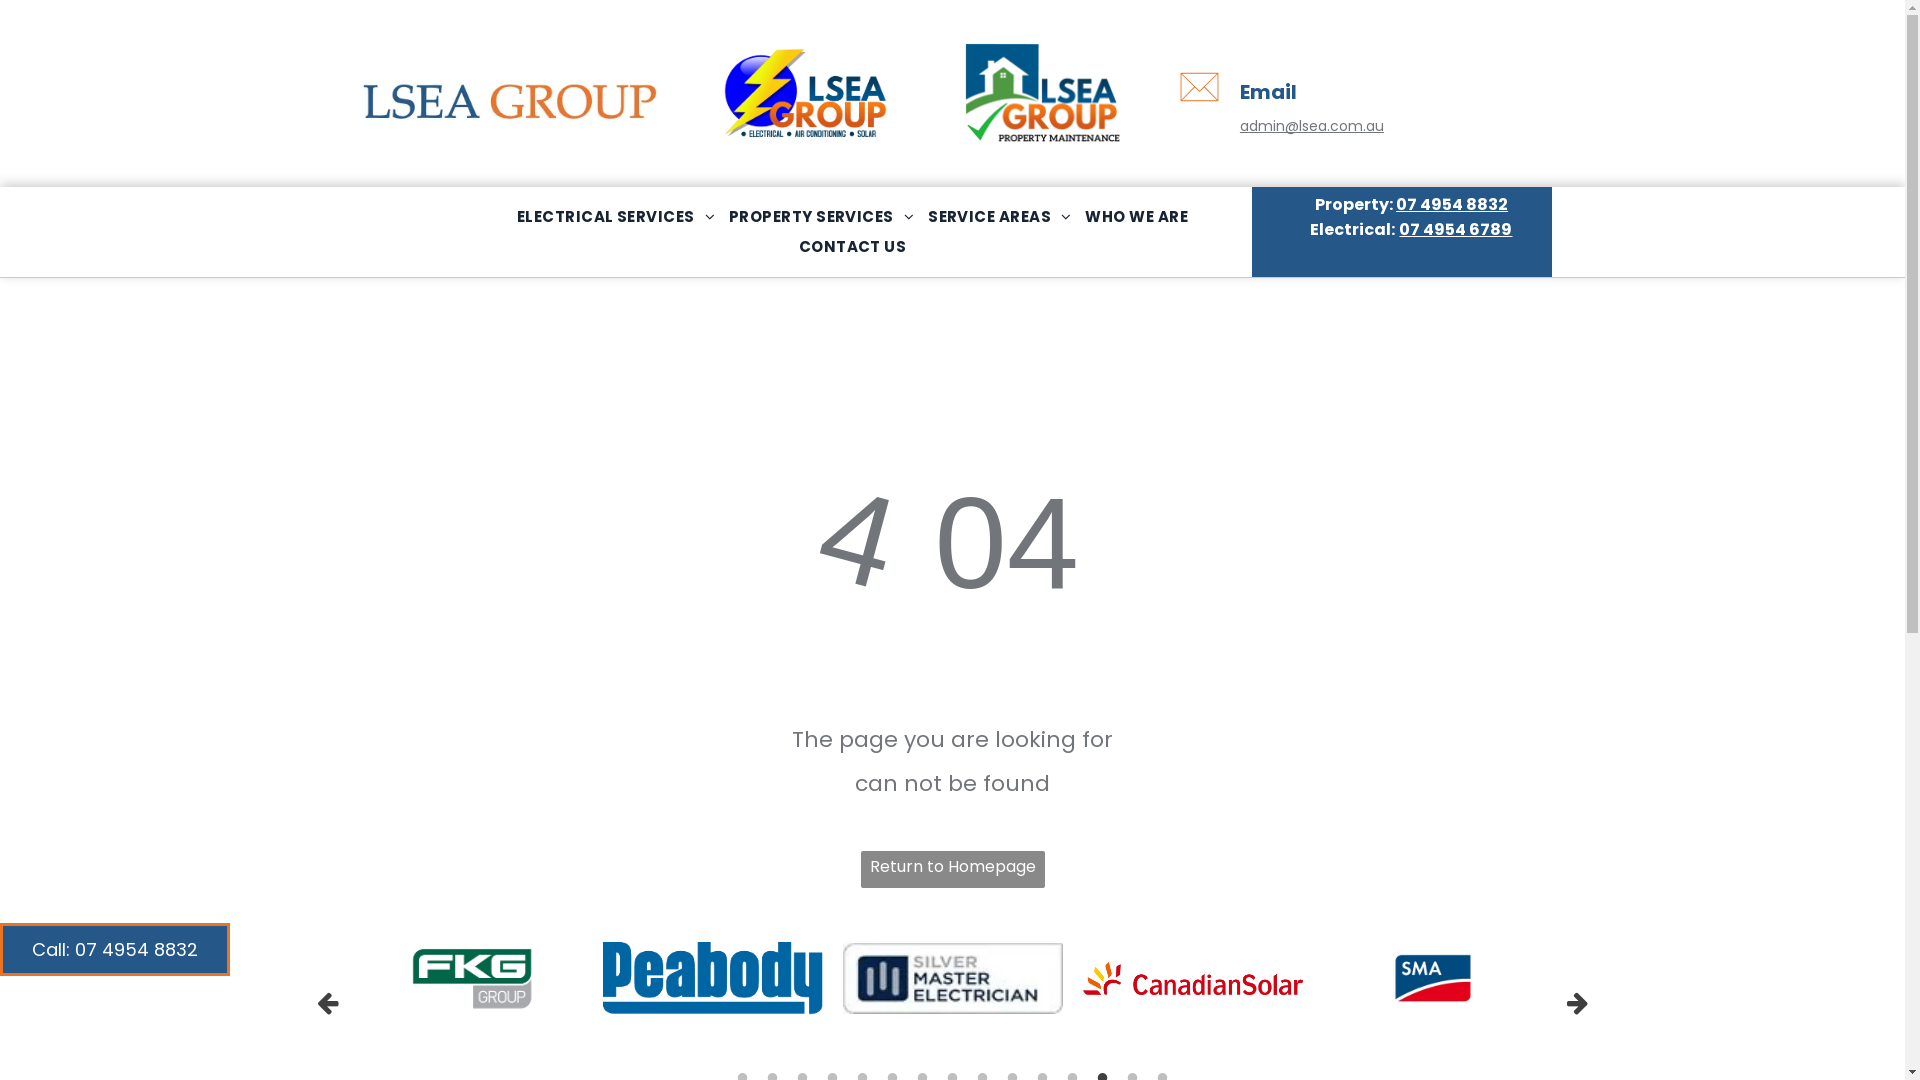 This screenshot has height=1080, width=1920. What do you see at coordinates (822, 217) in the screenshot?
I see `PROPERTY SERVICES` at bounding box center [822, 217].